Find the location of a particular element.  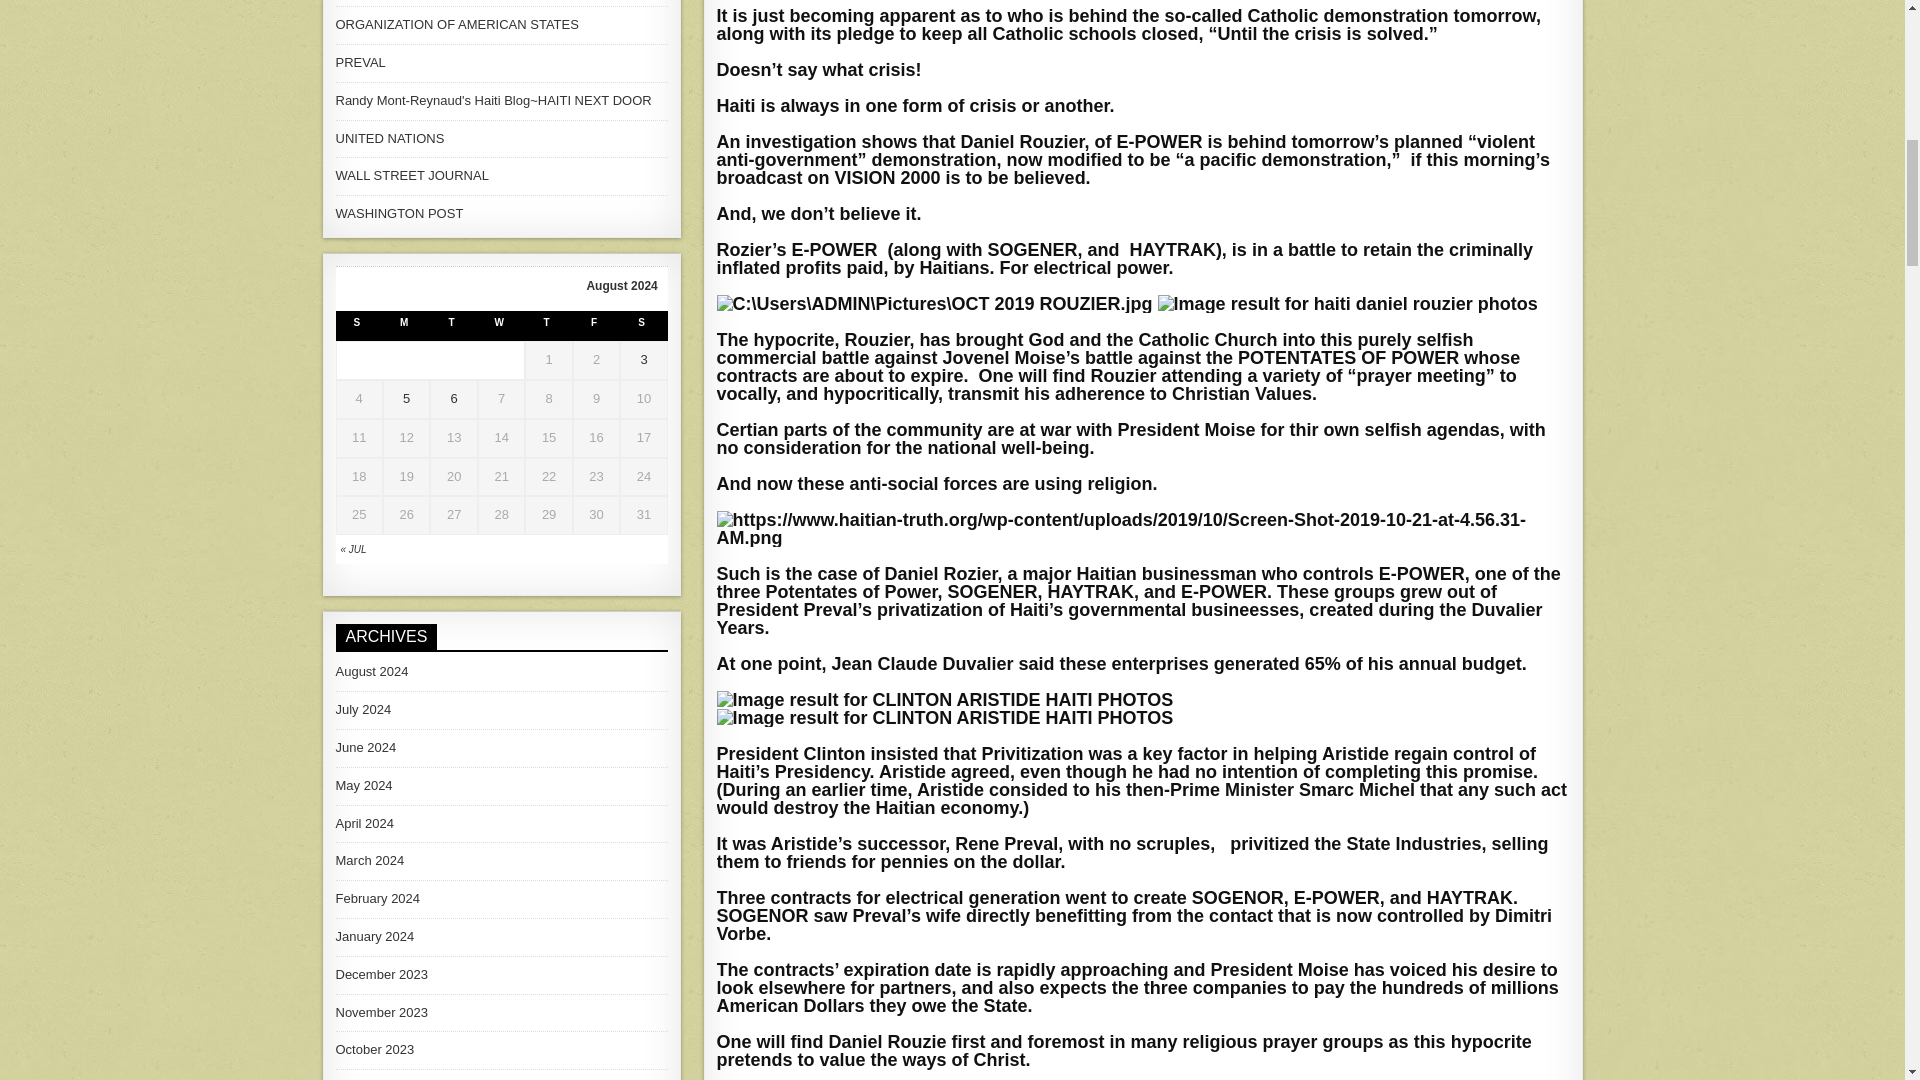

Monday is located at coordinates (406, 326).